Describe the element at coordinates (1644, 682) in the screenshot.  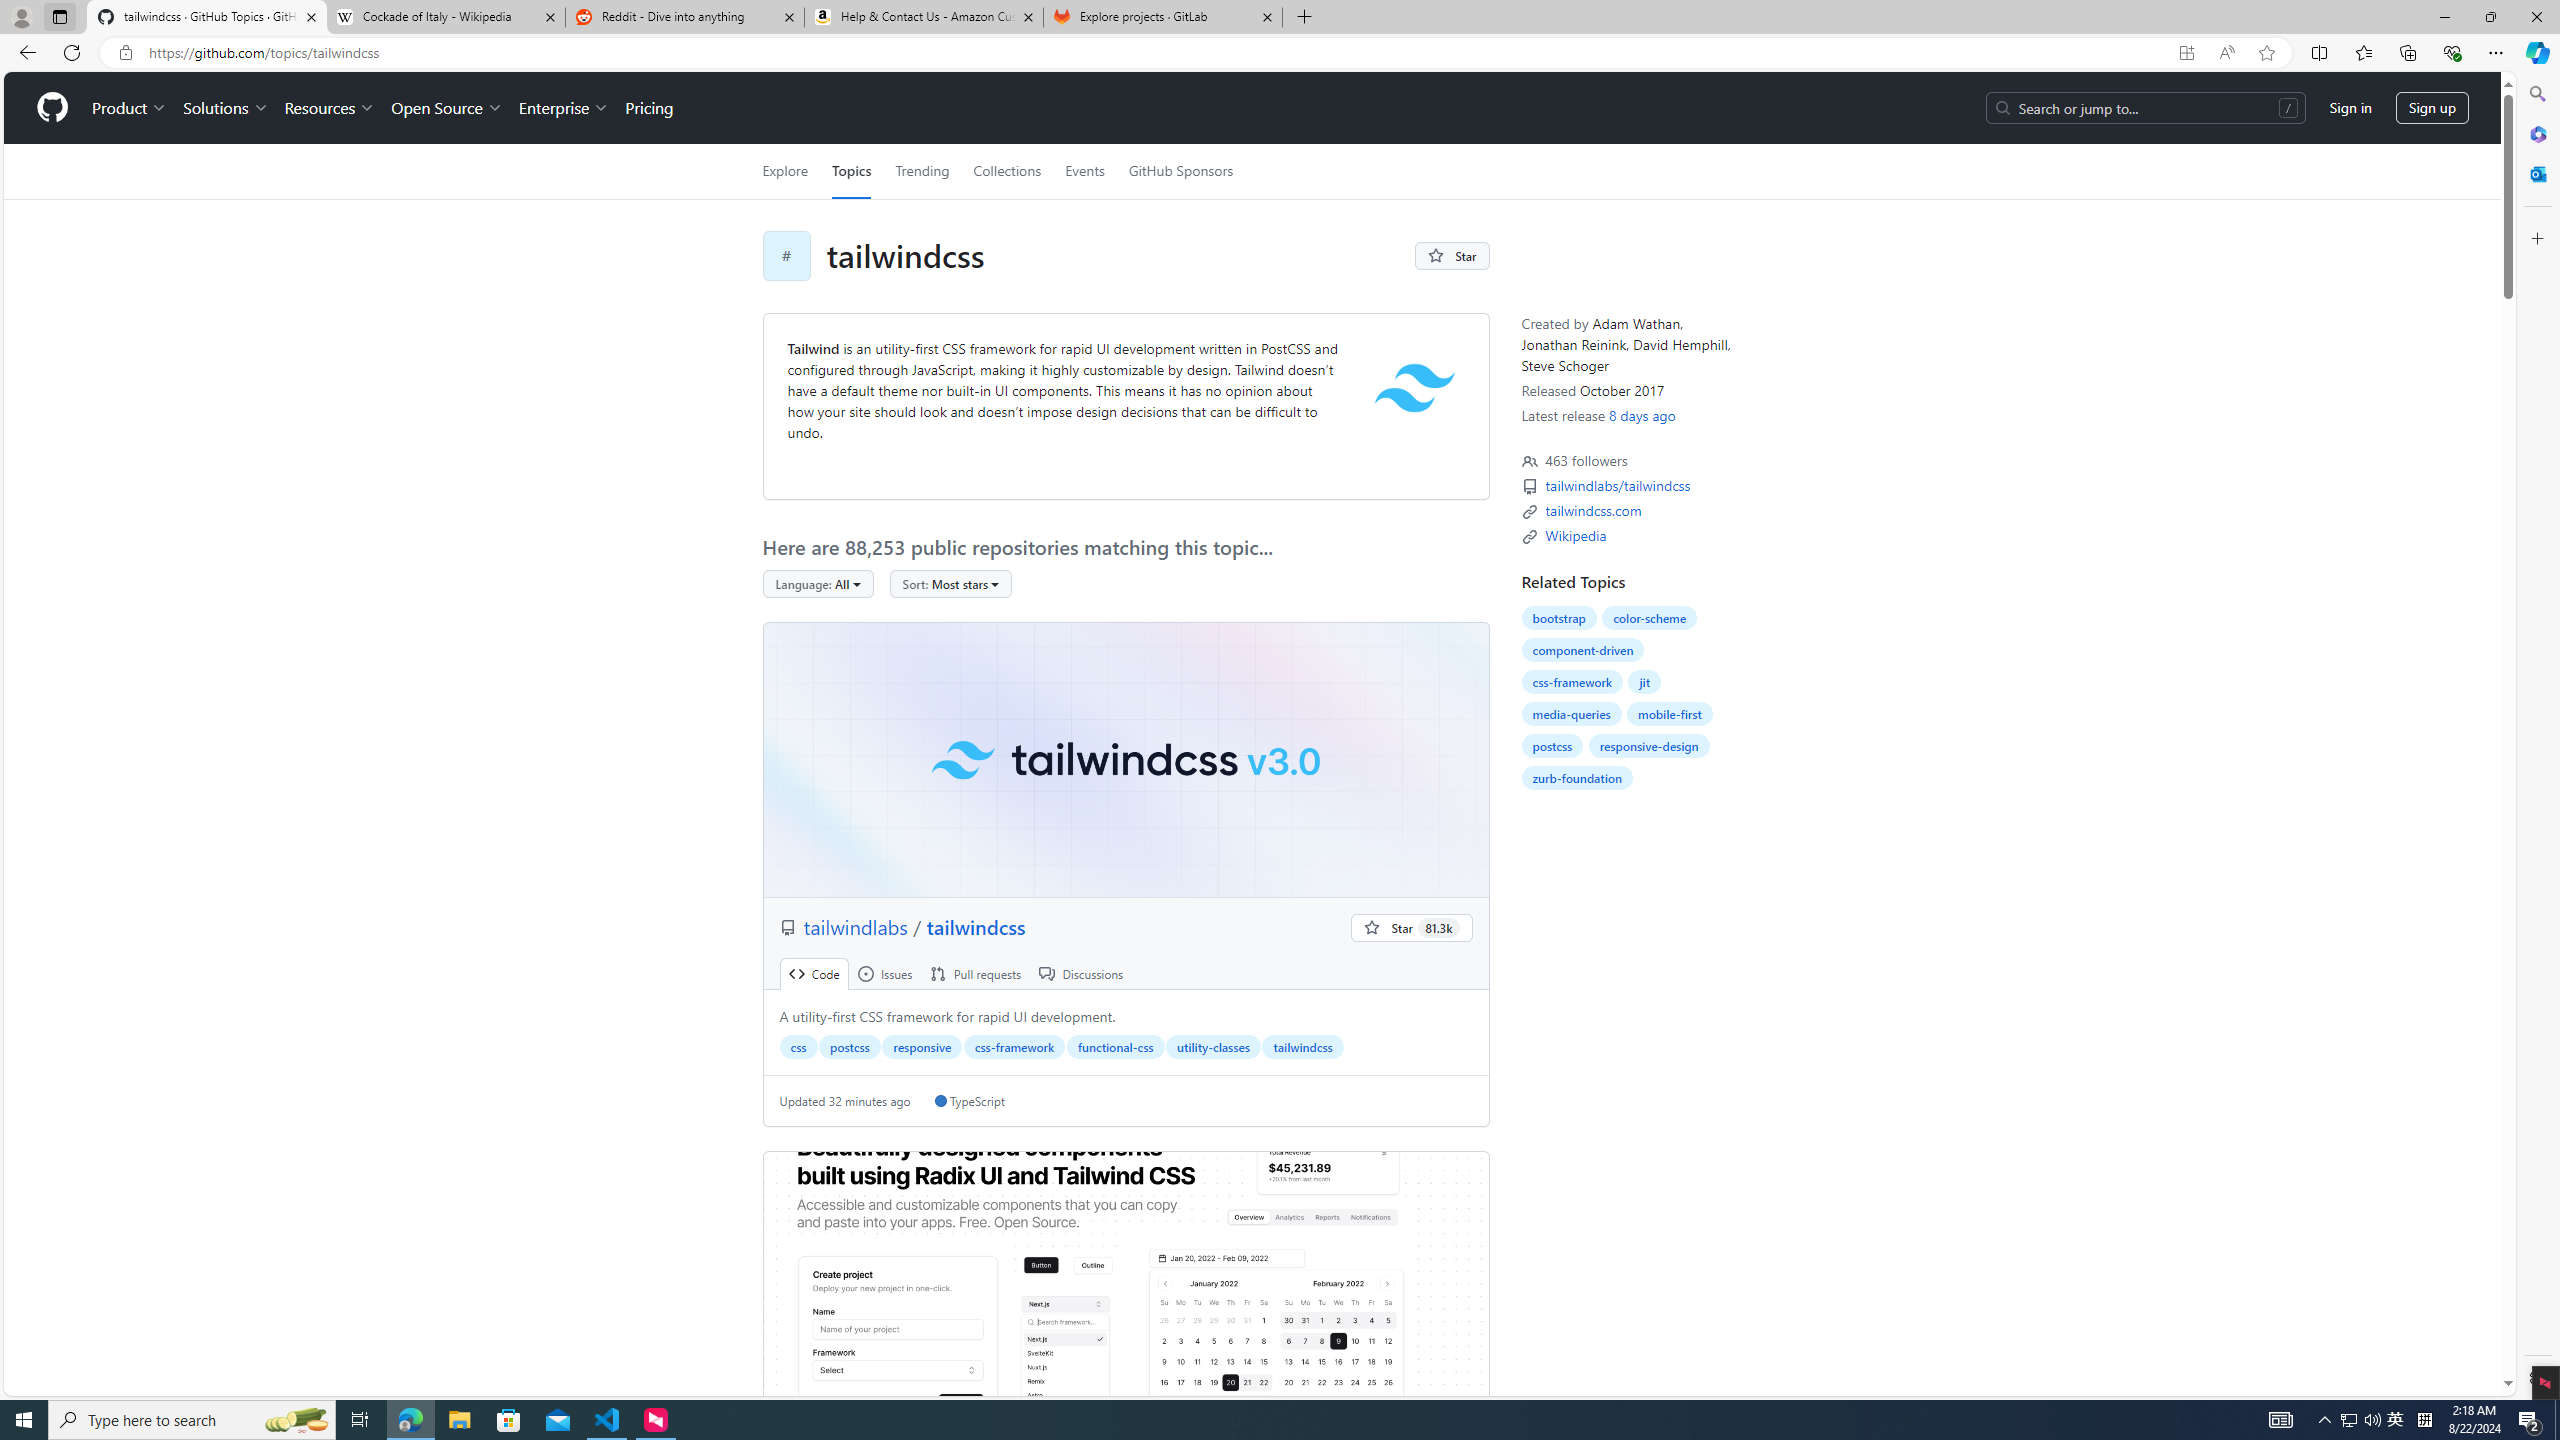
I see `jit` at that location.